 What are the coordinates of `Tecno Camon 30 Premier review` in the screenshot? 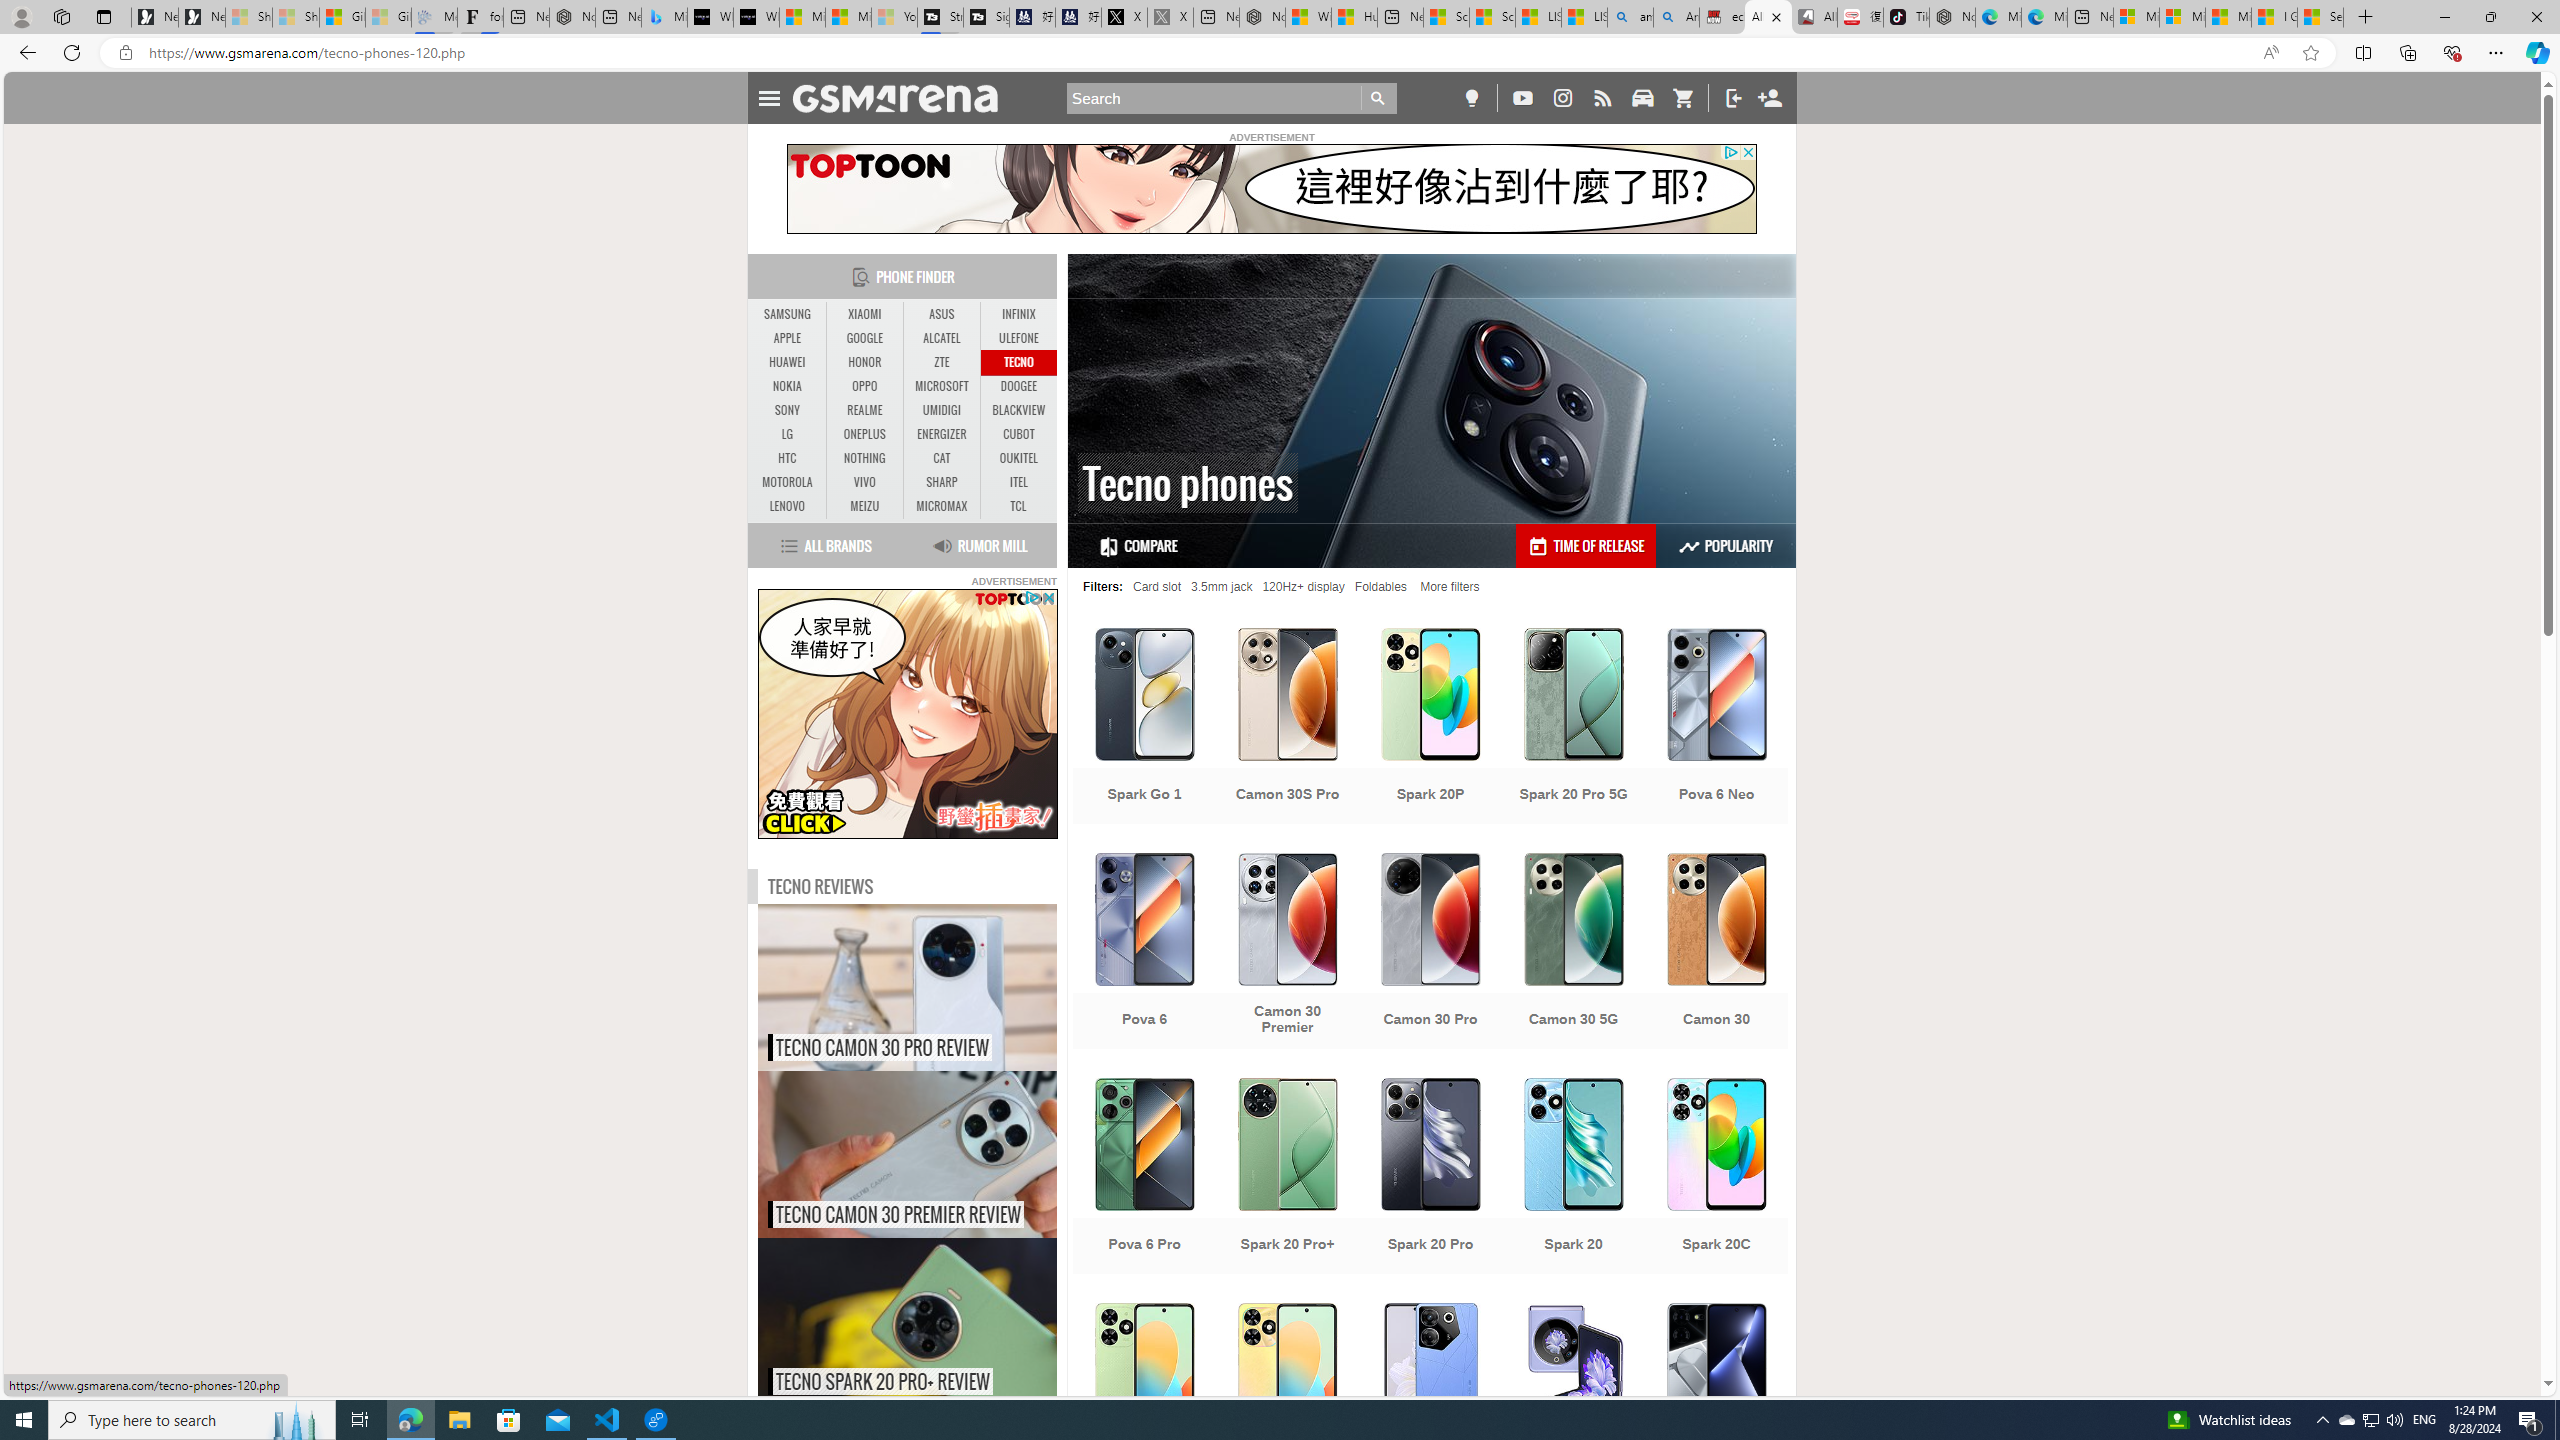 It's located at (949, 1154).